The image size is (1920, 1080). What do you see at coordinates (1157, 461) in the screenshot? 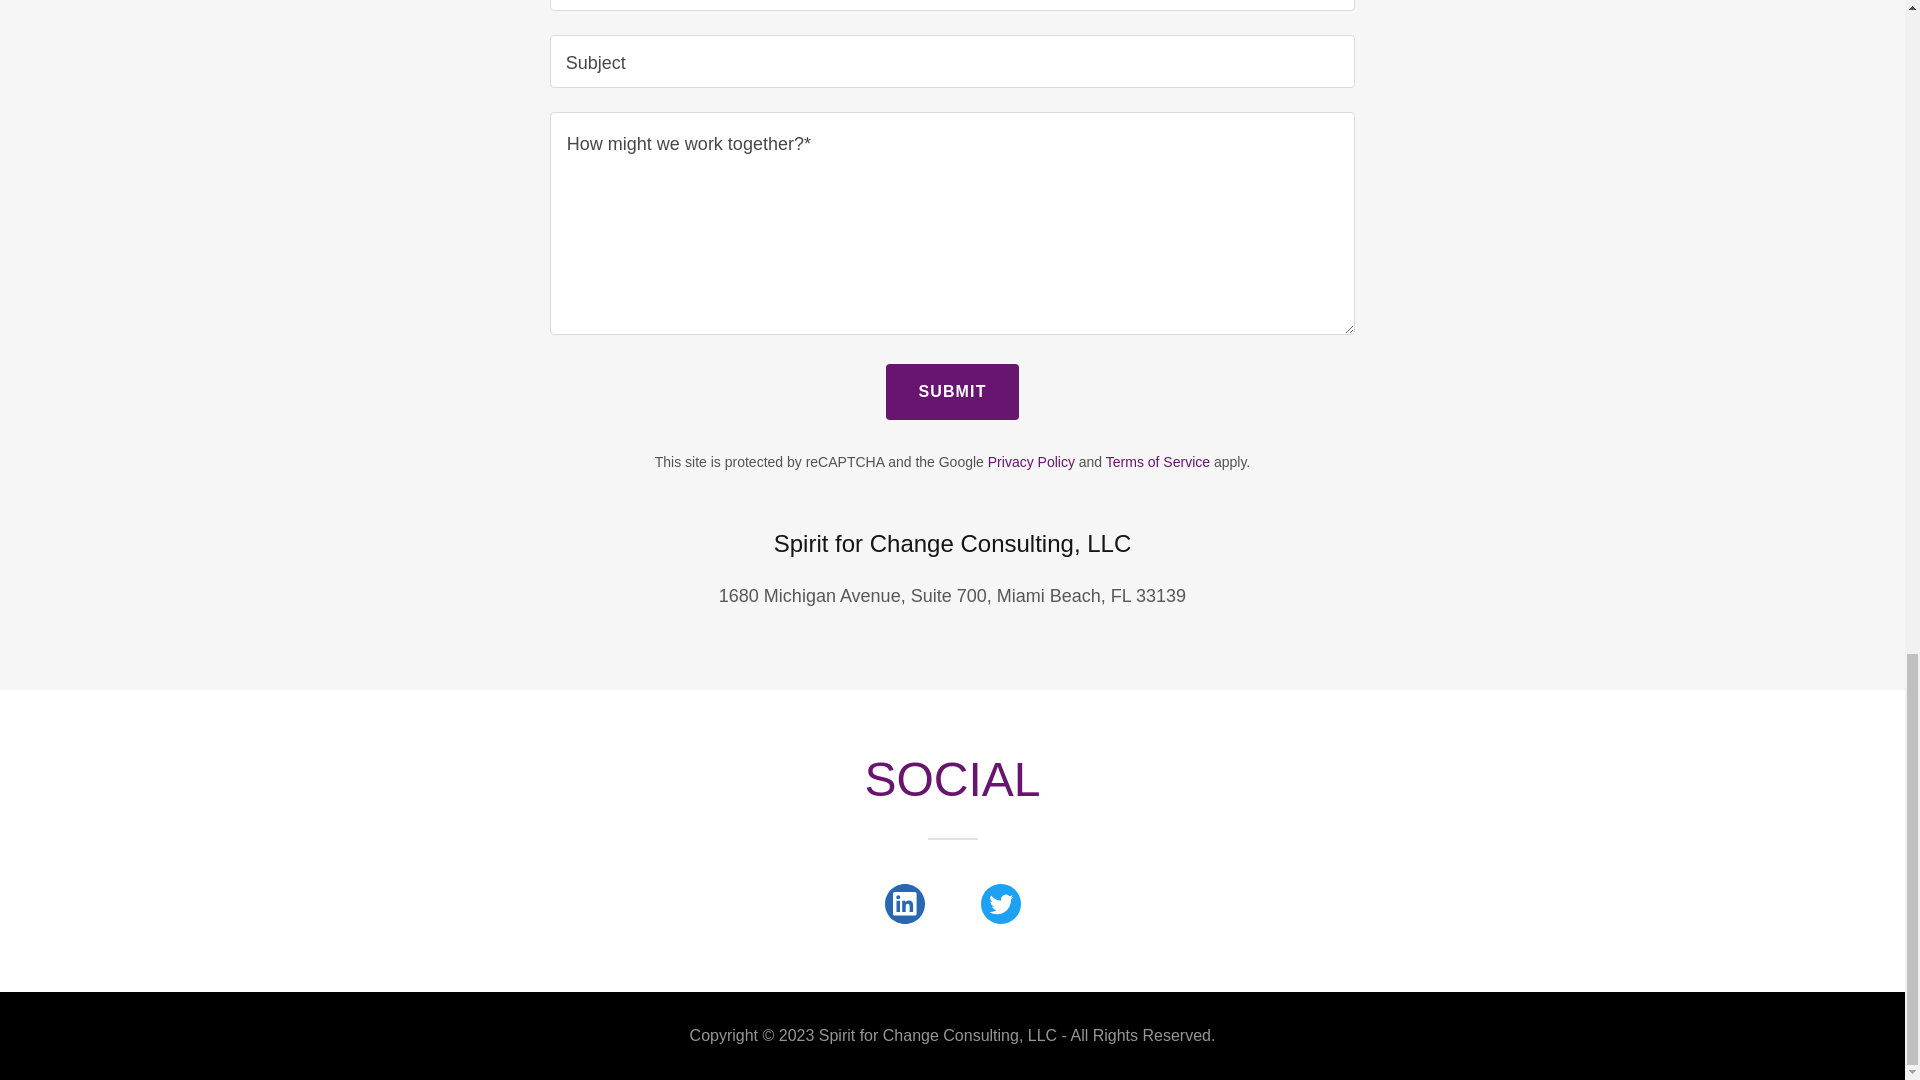
I see `Terms of Service` at bounding box center [1157, 461].